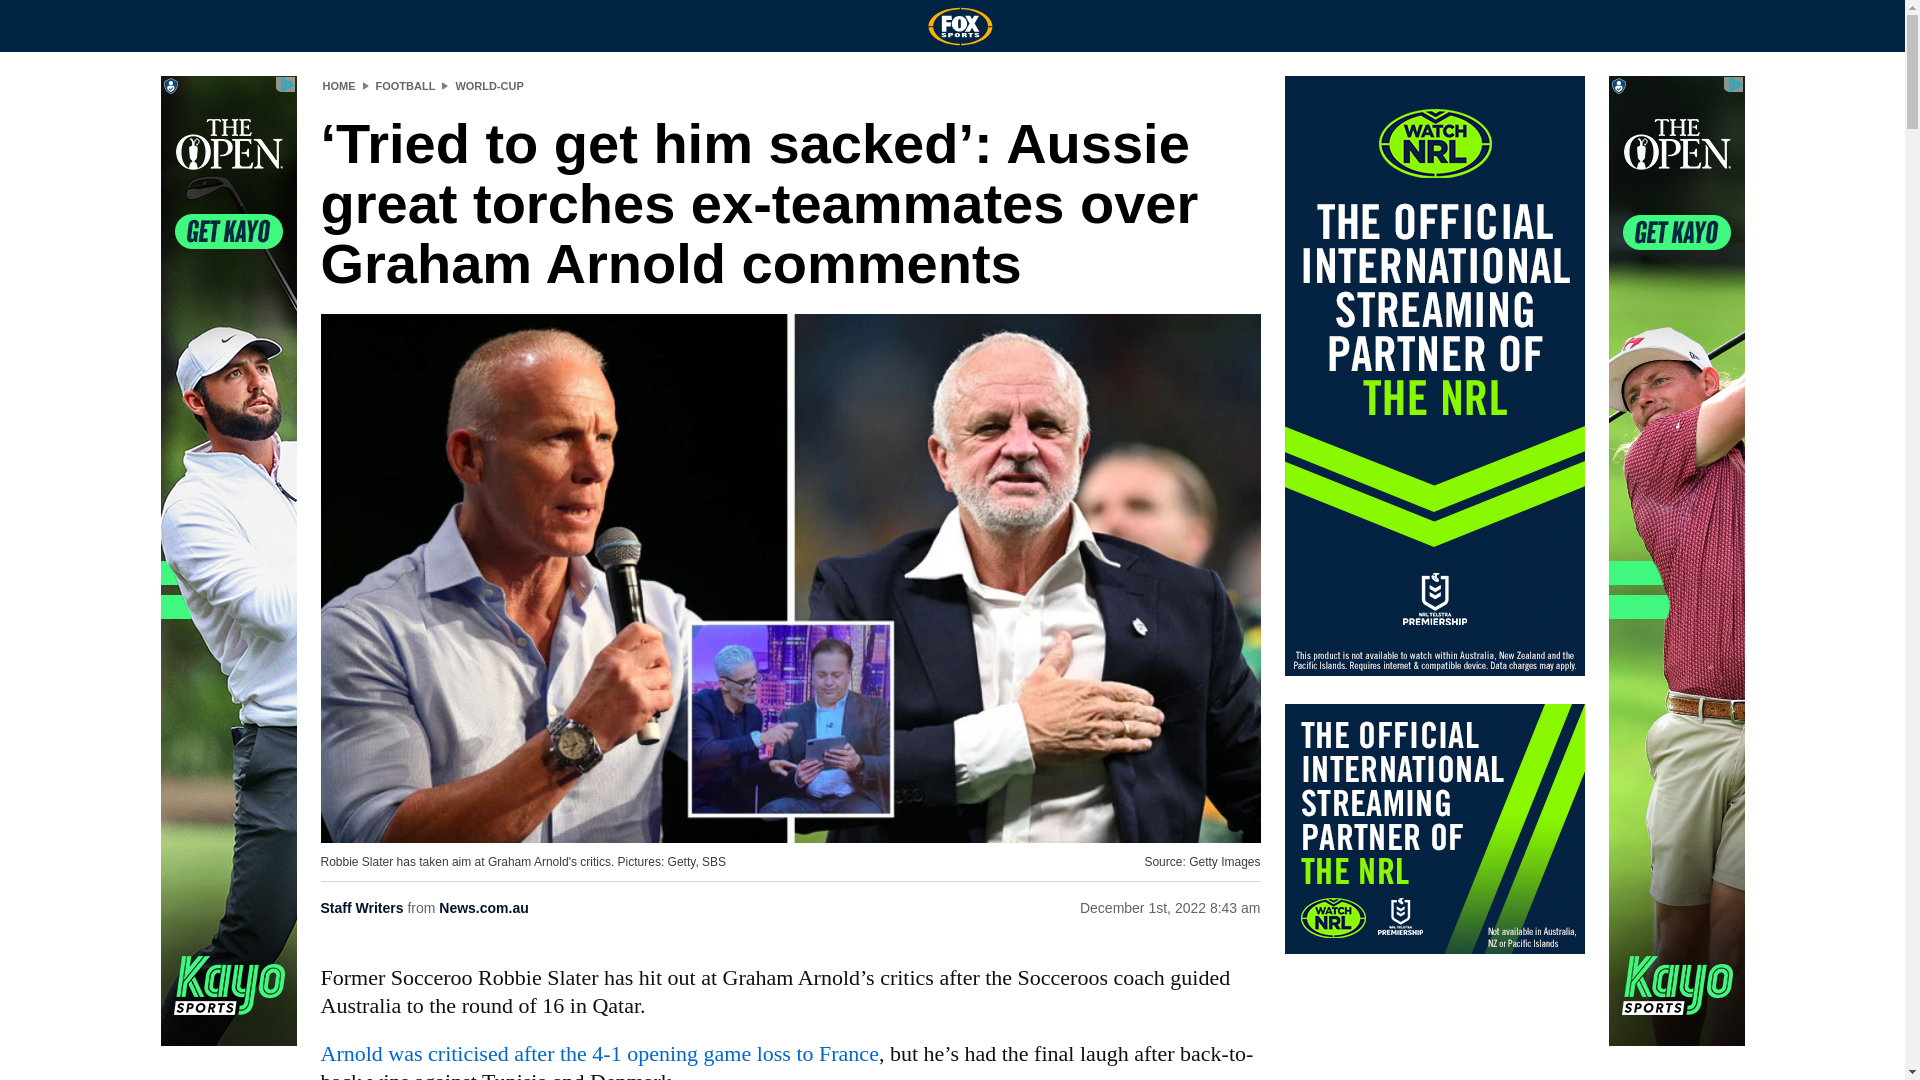 Image resolution: width=1920 pixels, height=1080 pixels. Describe the element at coordinates (1434, 376) in the screenshot. I see `3rd party ad content` at that location.